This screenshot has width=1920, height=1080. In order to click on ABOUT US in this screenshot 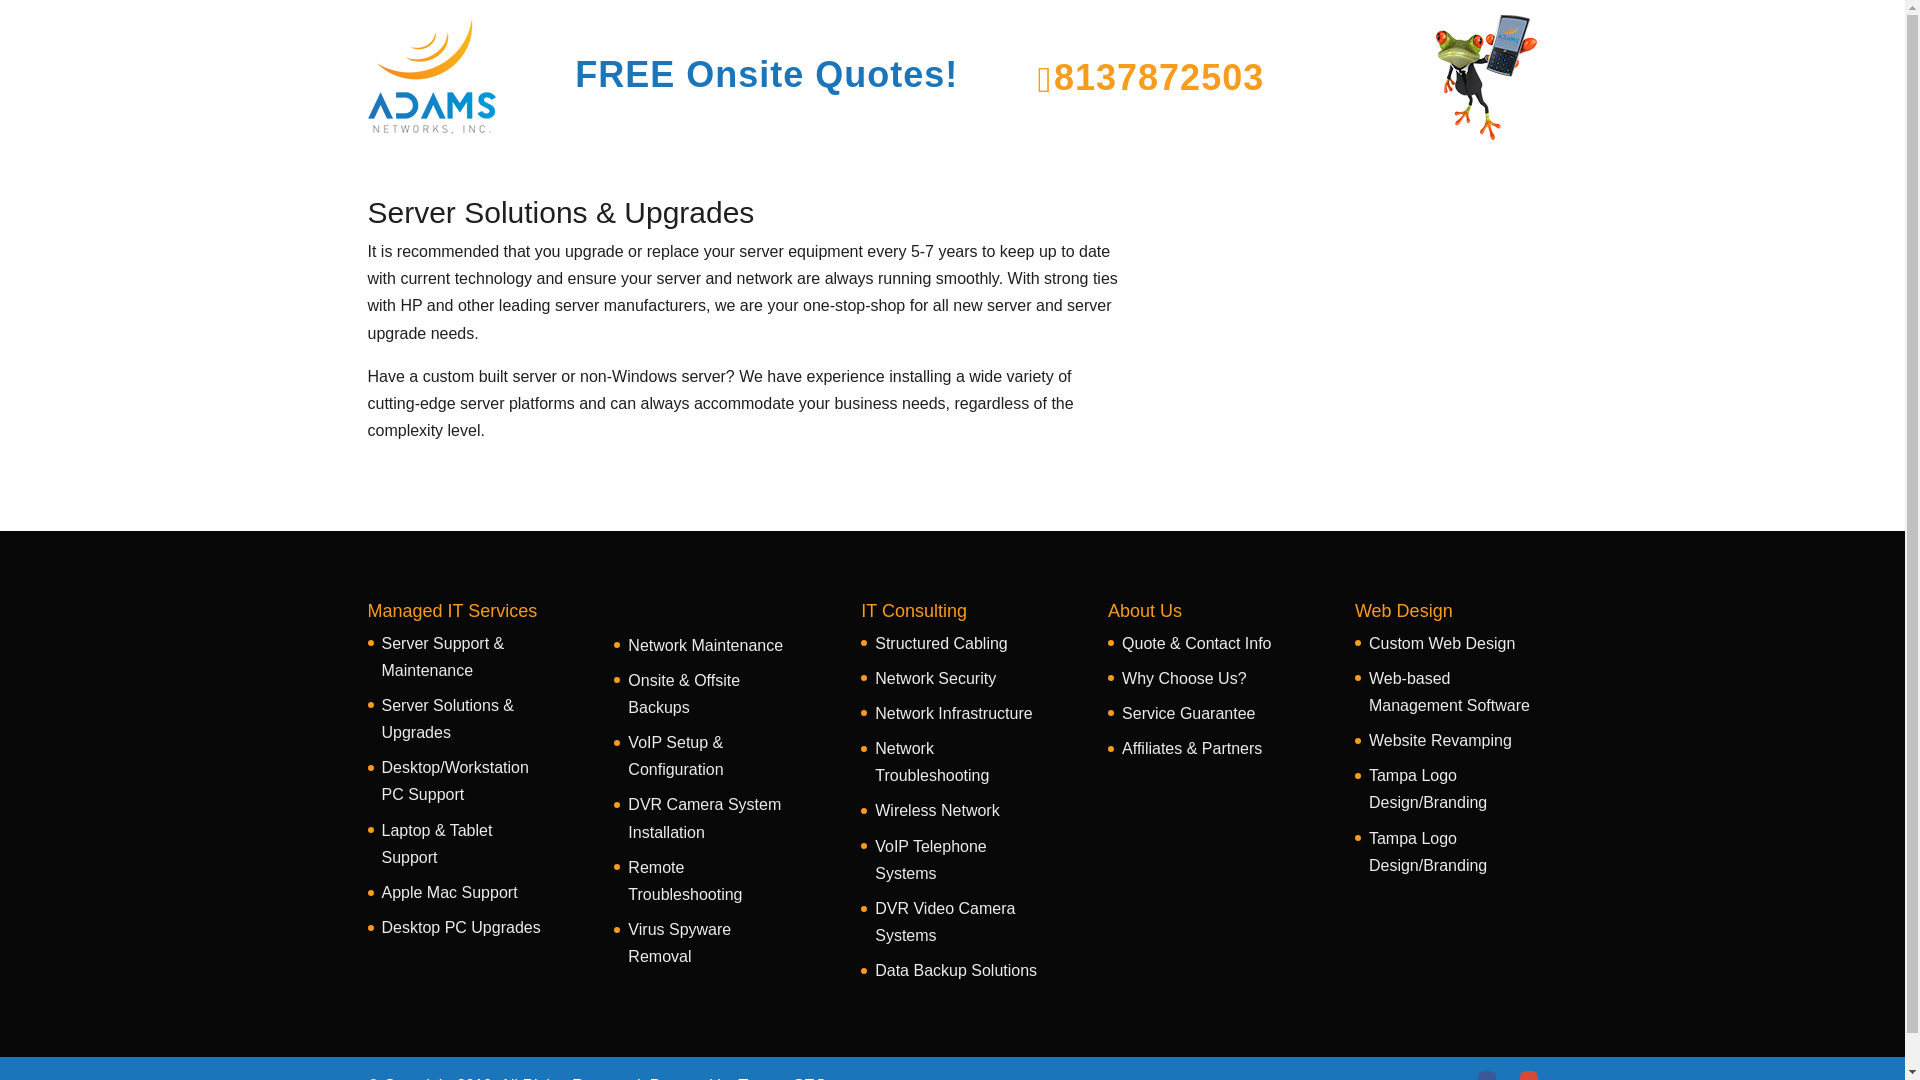, I will do `click(1147, 86)`.